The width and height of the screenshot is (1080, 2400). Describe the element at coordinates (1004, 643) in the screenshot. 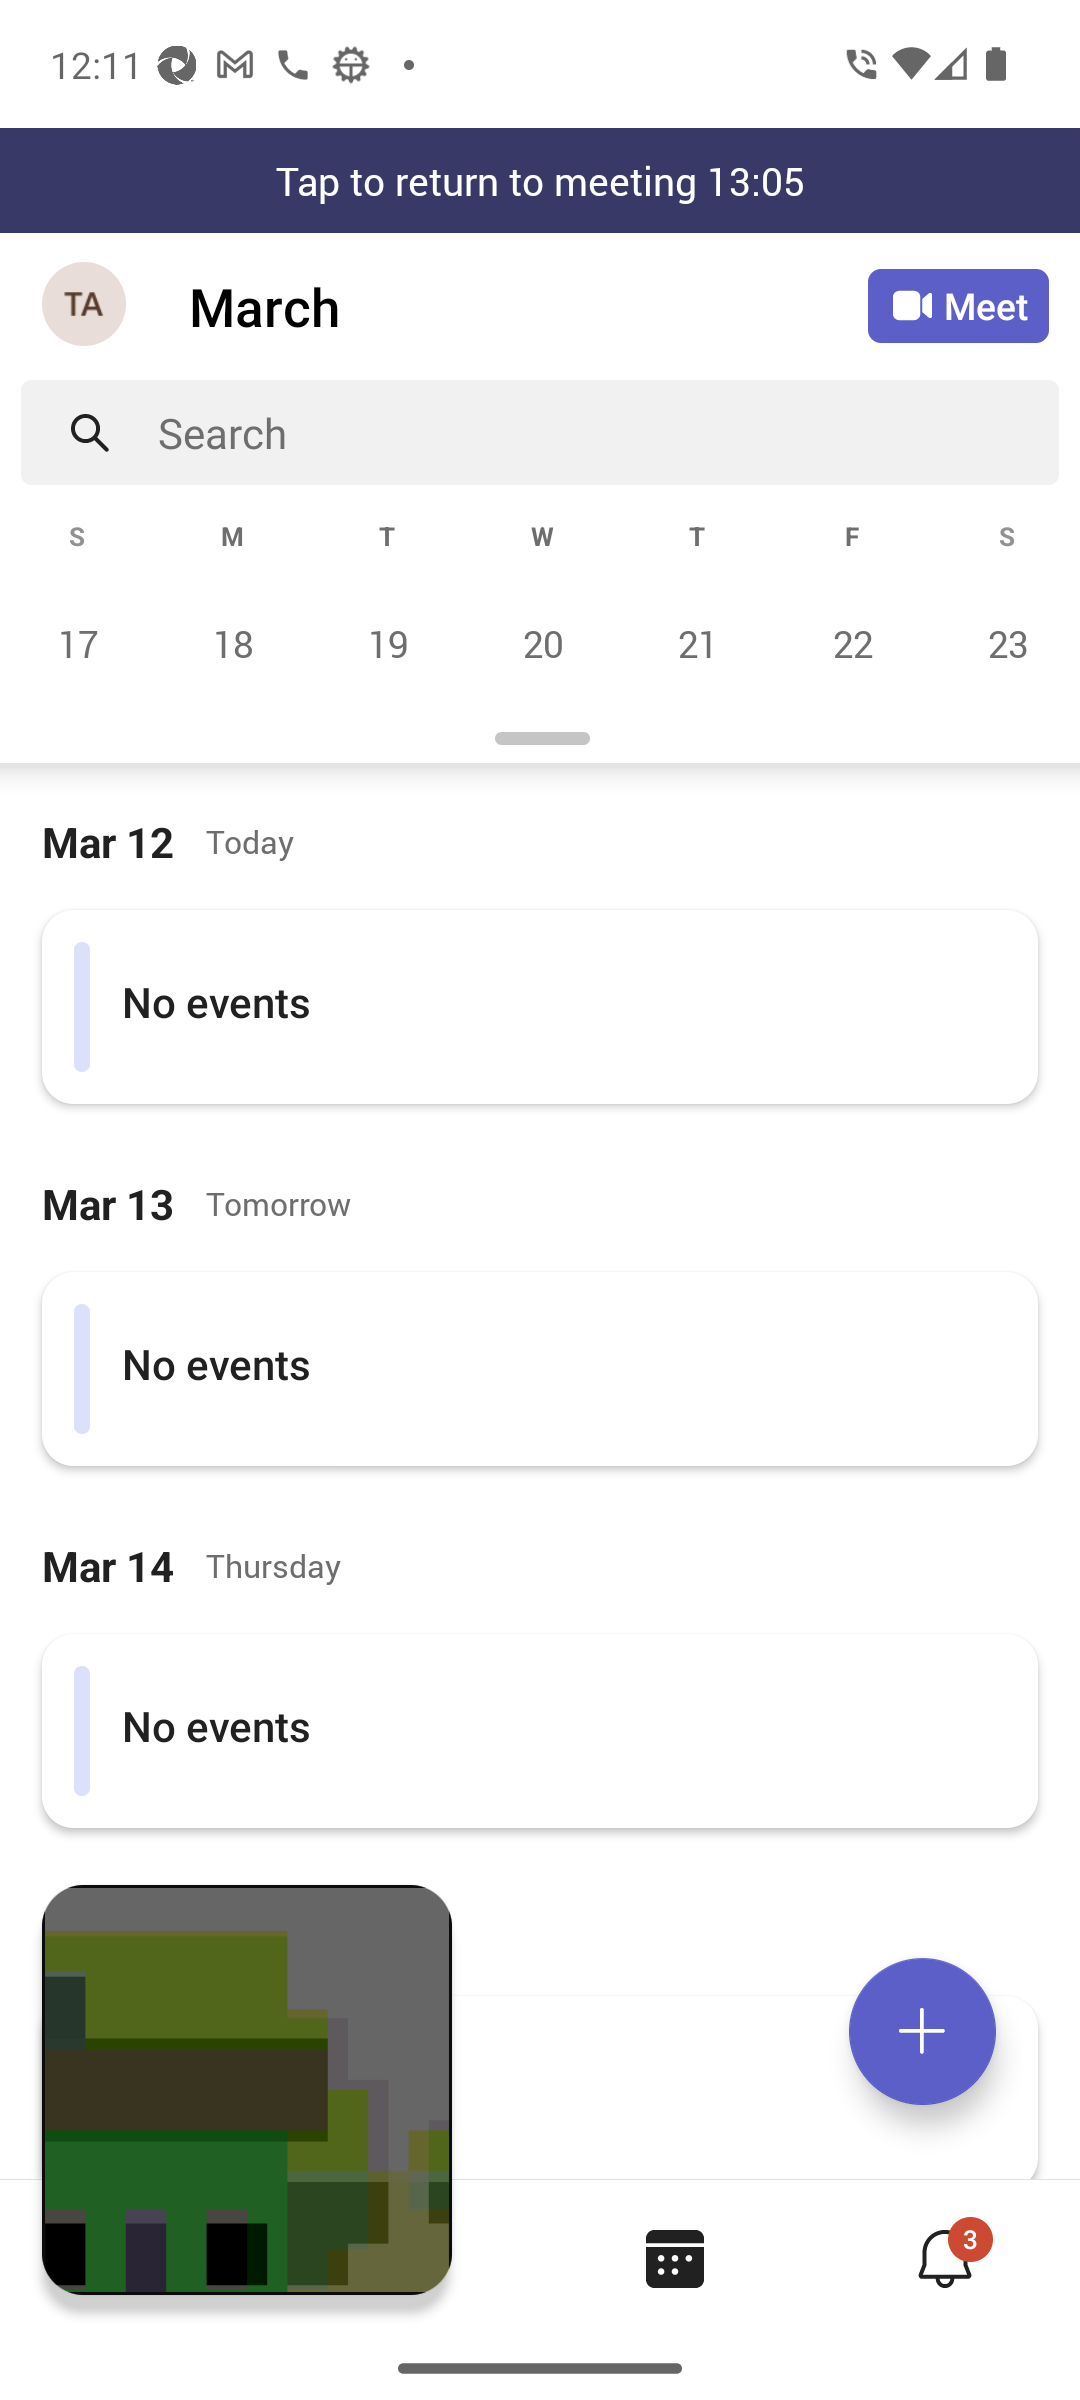

I see `Saturday, March 23 23` at that location.